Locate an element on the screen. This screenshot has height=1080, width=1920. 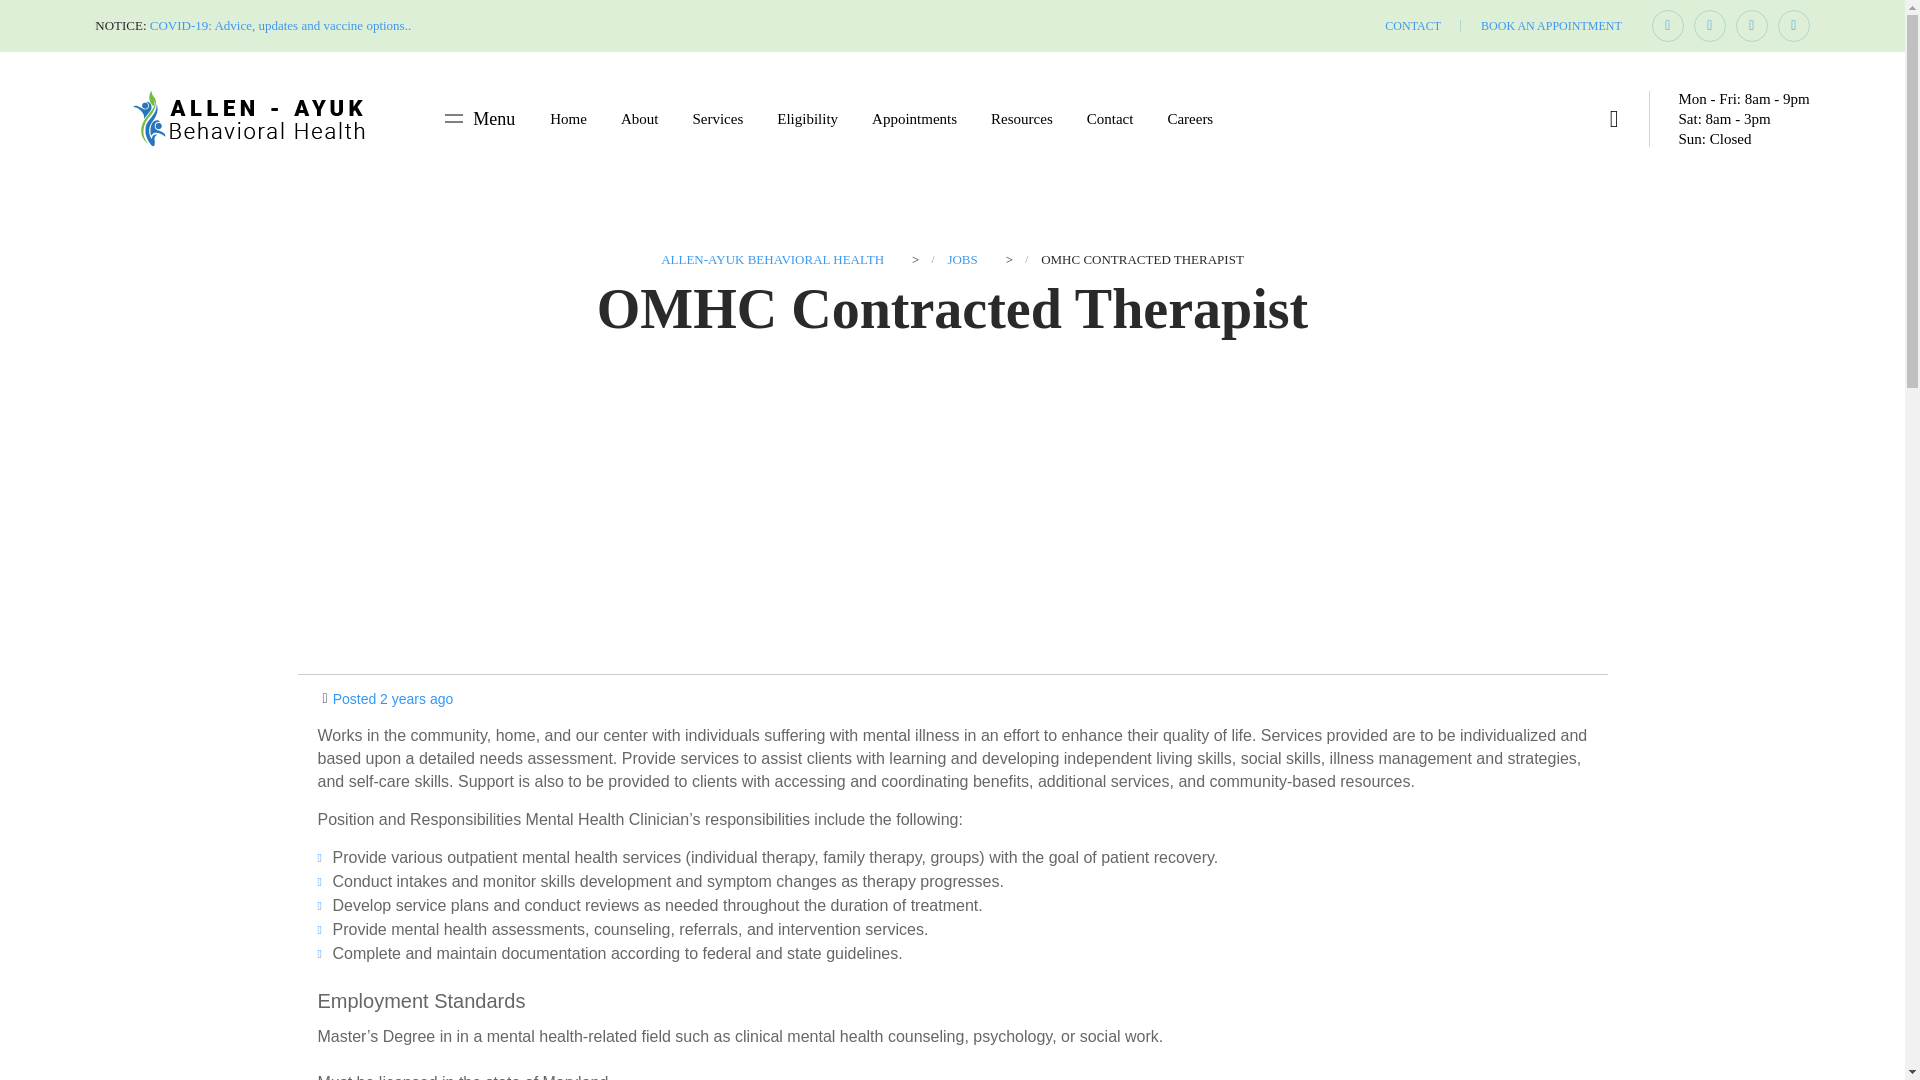
Resources is located at coordinates (772, 258).